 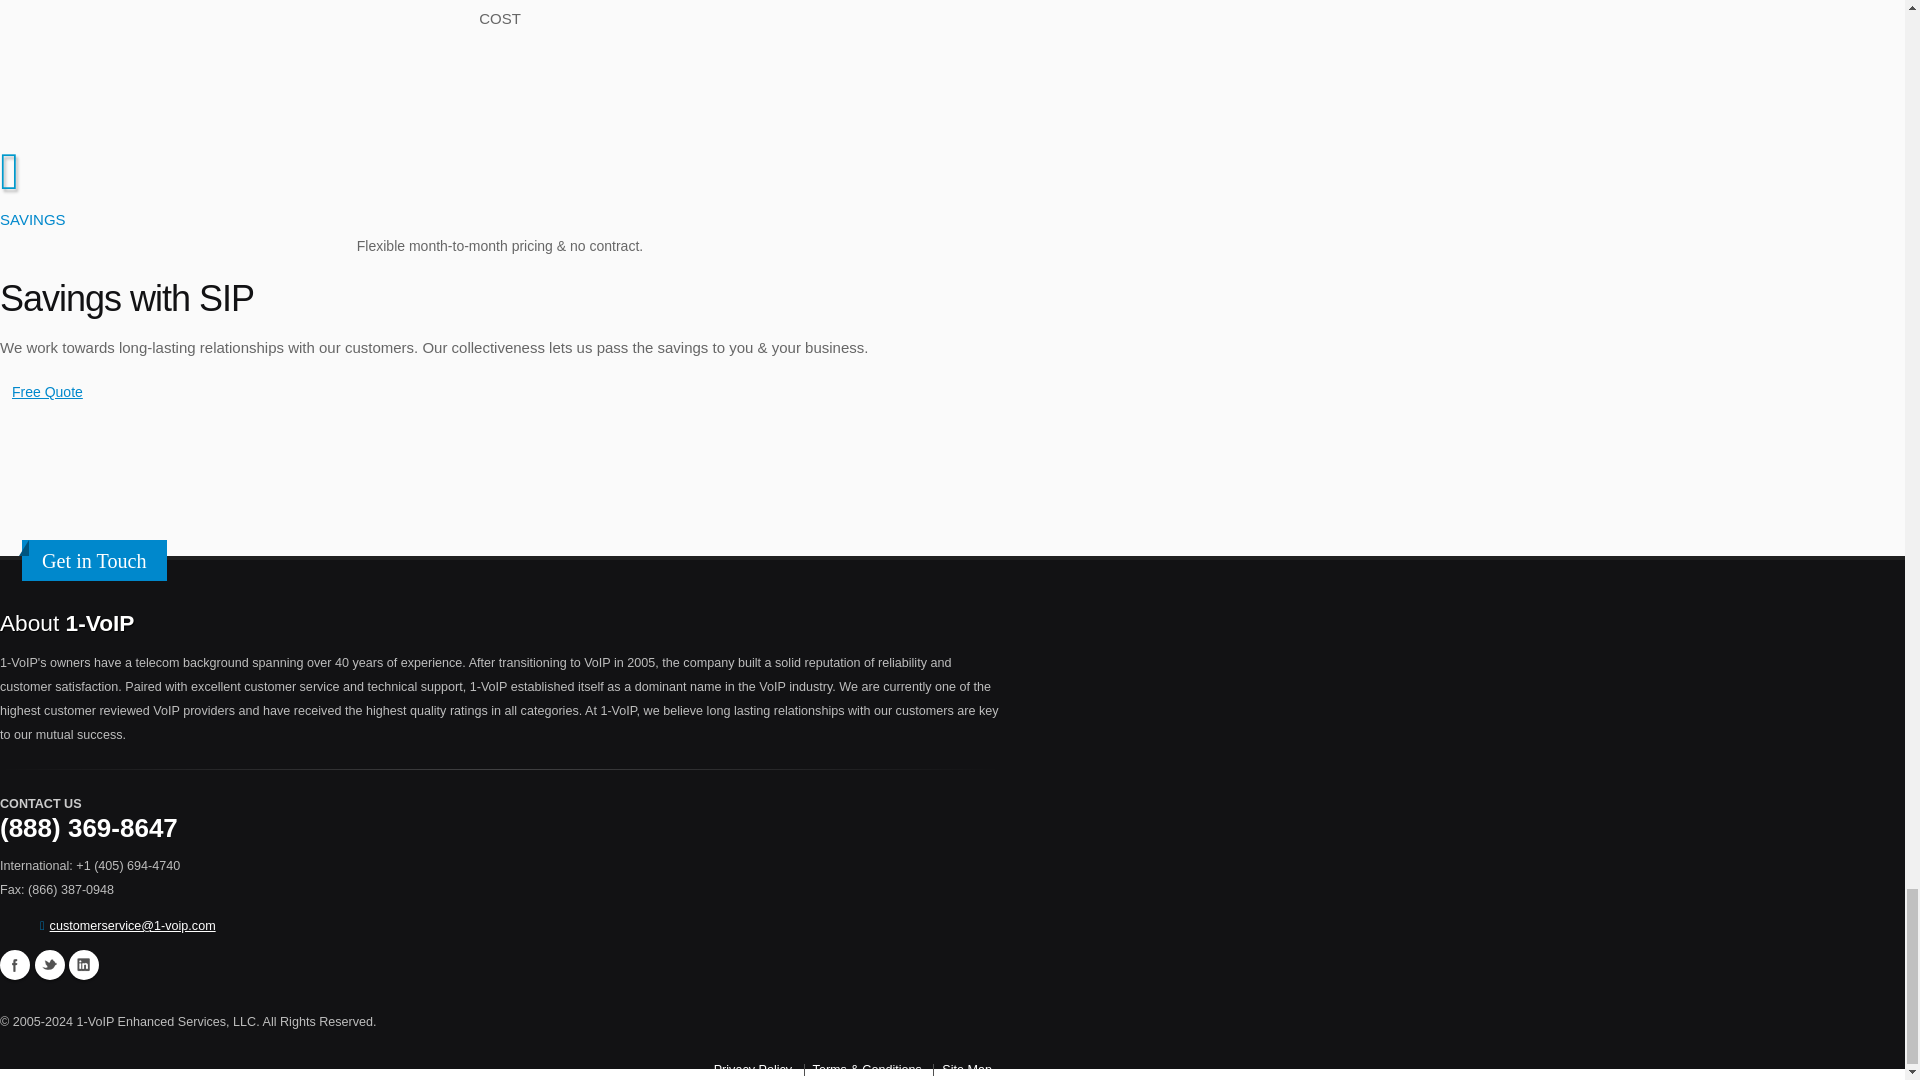 What do you see at coordinates (48, 964) in the screenshot?
I see `Twitter` at bounding box center [48, 964].